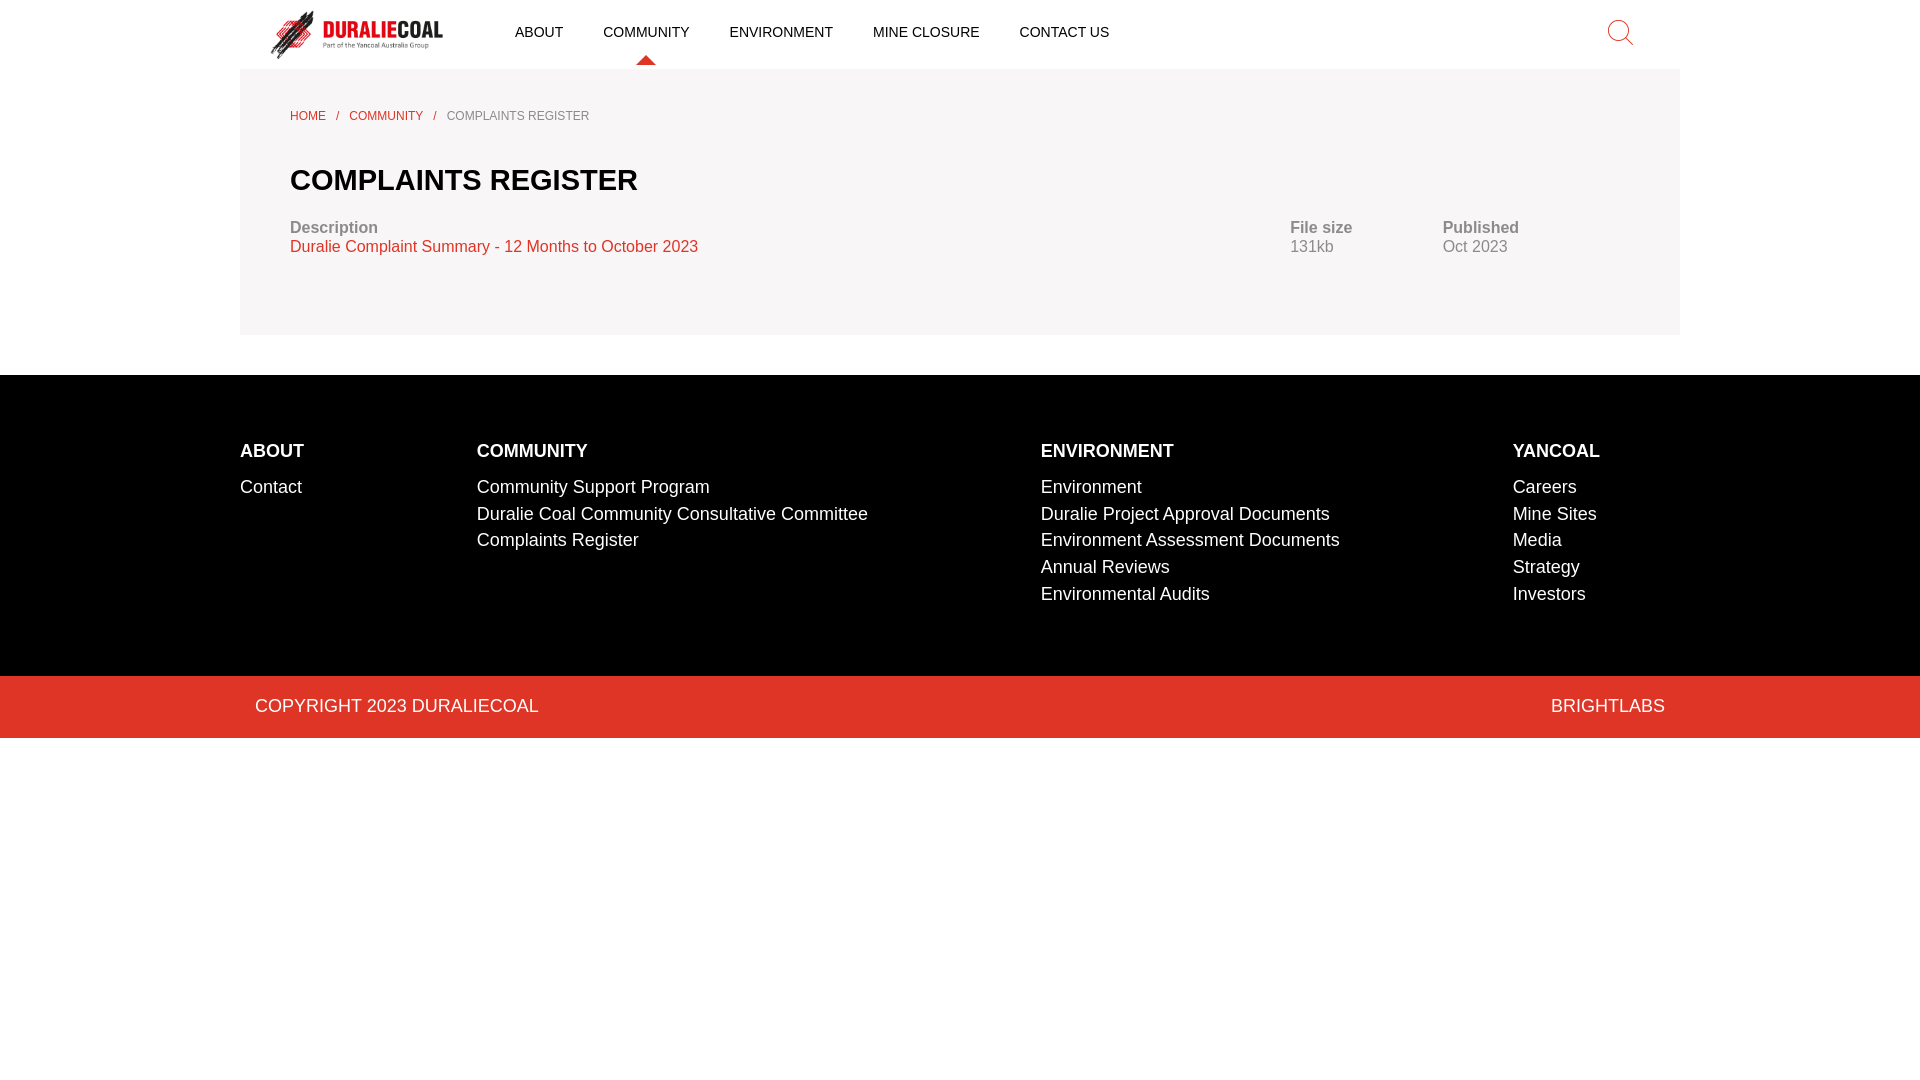  Describe the element at coordinates (646, 32) in the screenshot. I see `COMMUNITY` at that location.